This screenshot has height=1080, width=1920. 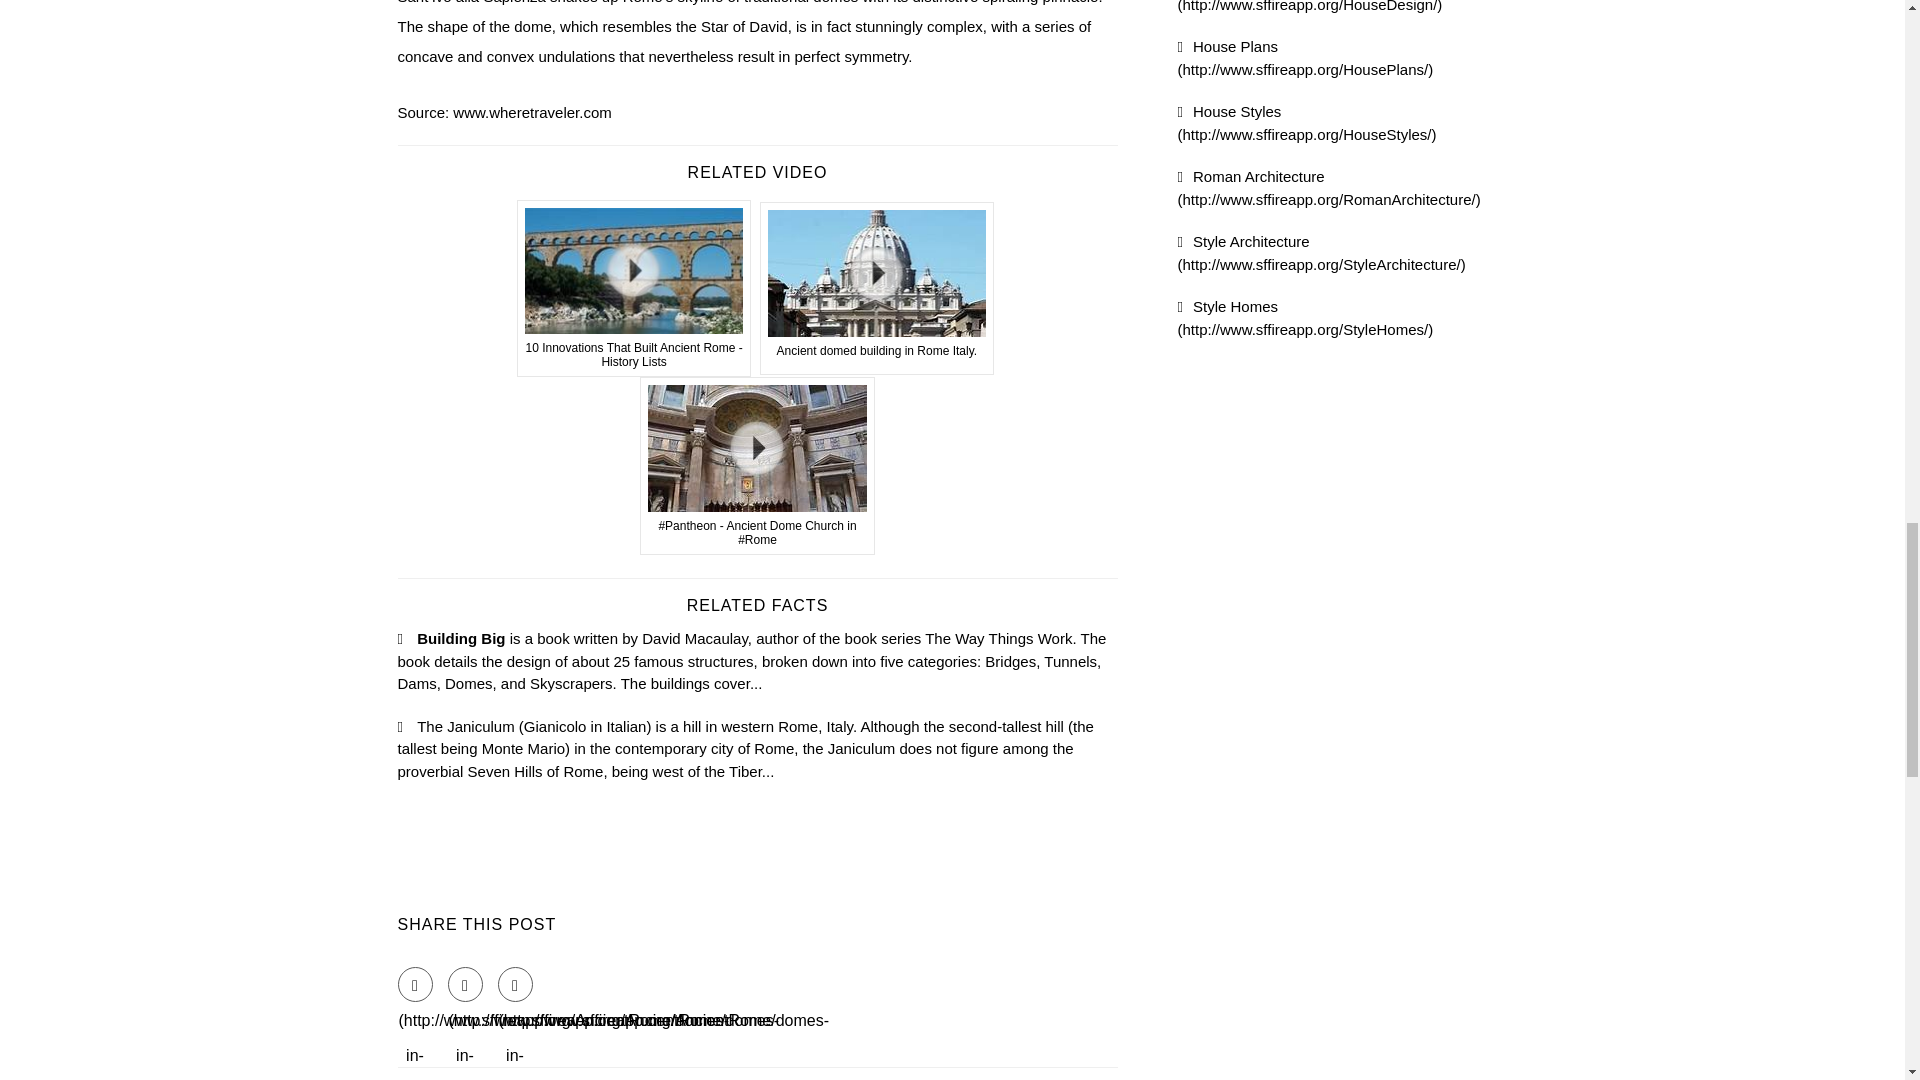 I want to click on View all posts filed under House Styles, so click(x=1307, y=122).